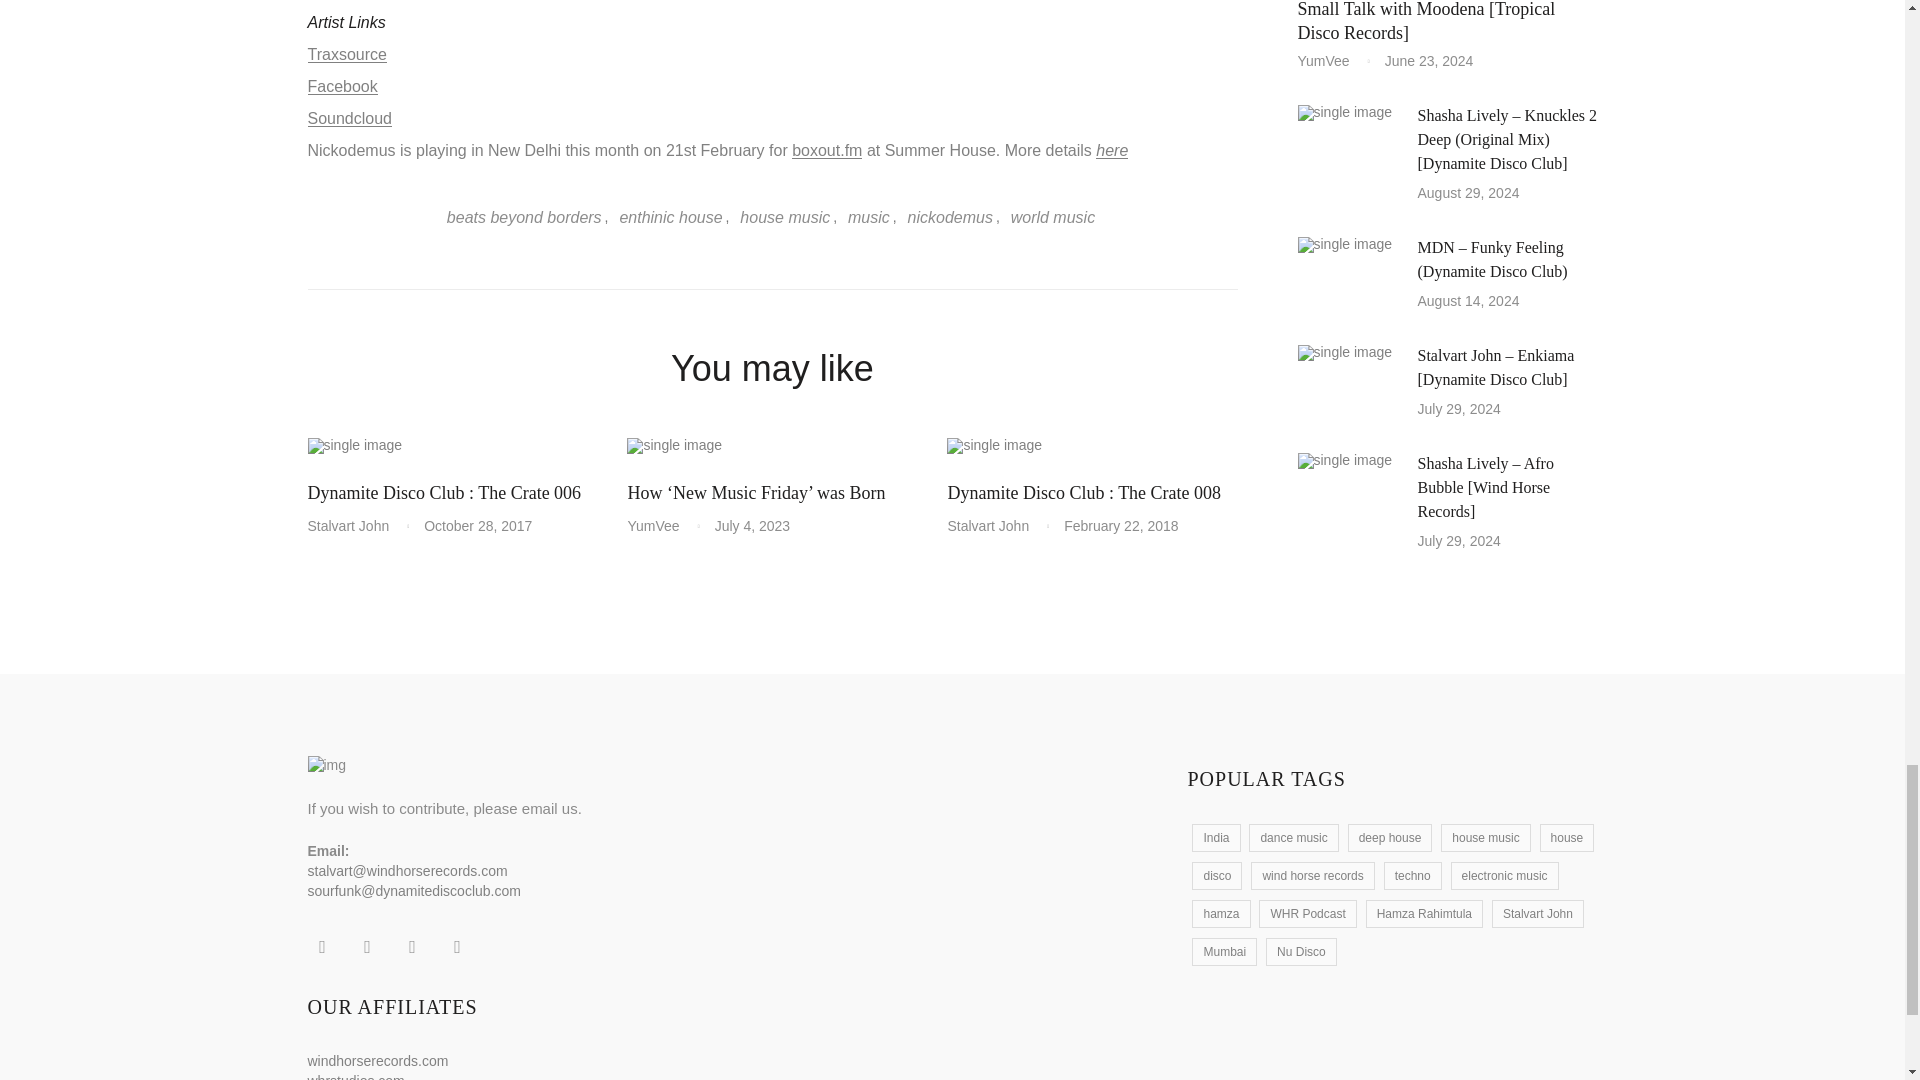 Image resolution: width=1920 pixels, height=1080 pixels. What do you see at coordinates (866, 218) in the screenshot?
I see `music` at bounding box center [866, 218].